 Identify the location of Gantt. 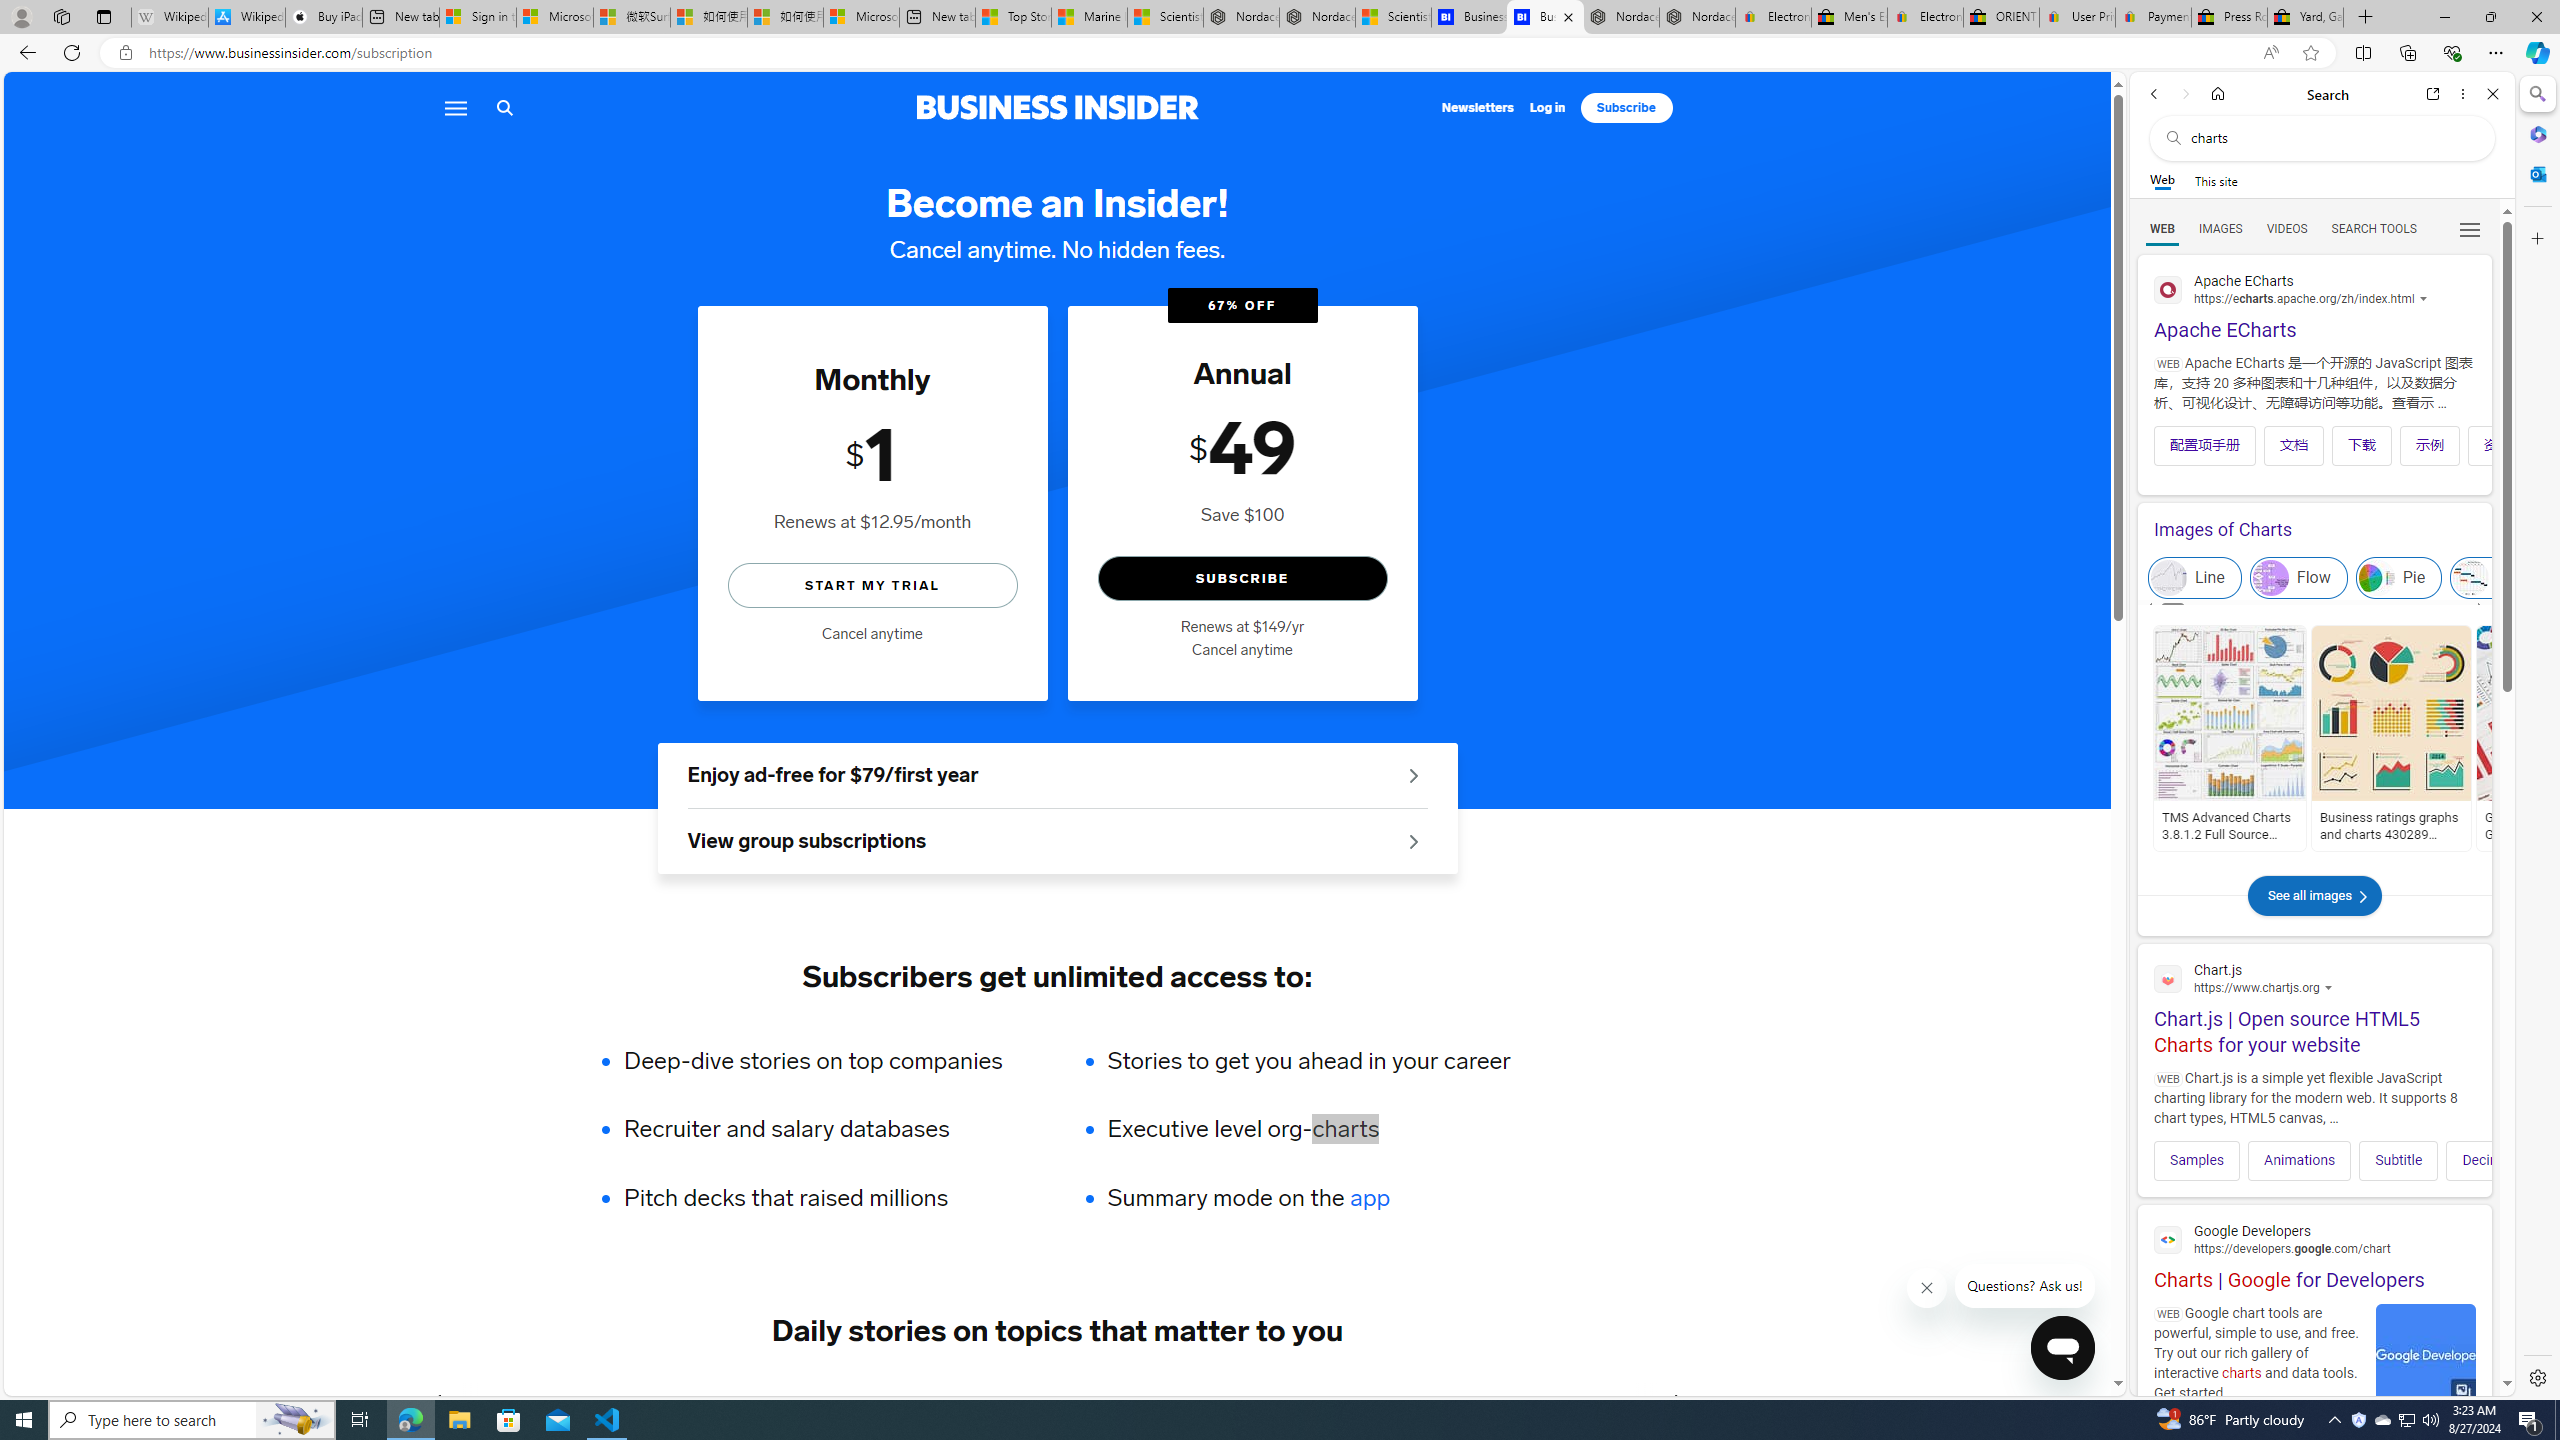
(2502, 578).